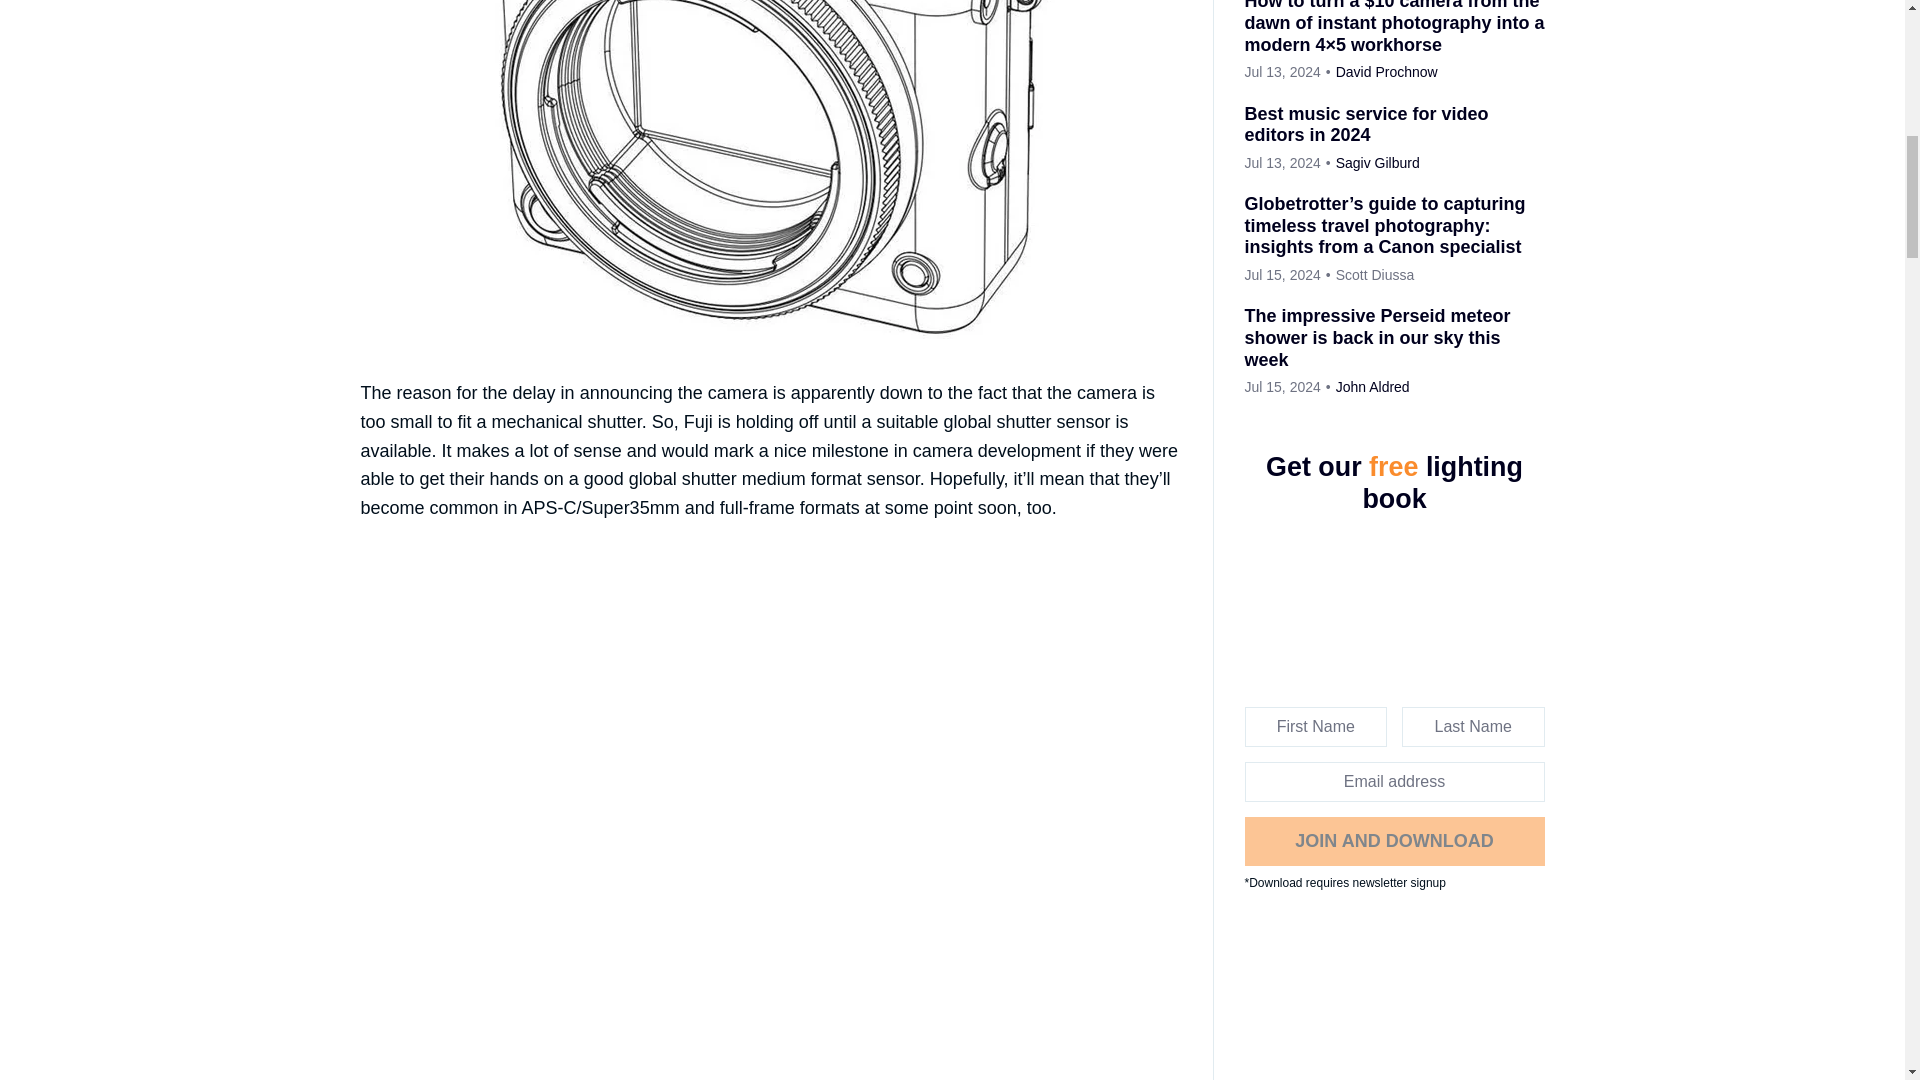  I want to click on Join and Download, so click(1394, 840).